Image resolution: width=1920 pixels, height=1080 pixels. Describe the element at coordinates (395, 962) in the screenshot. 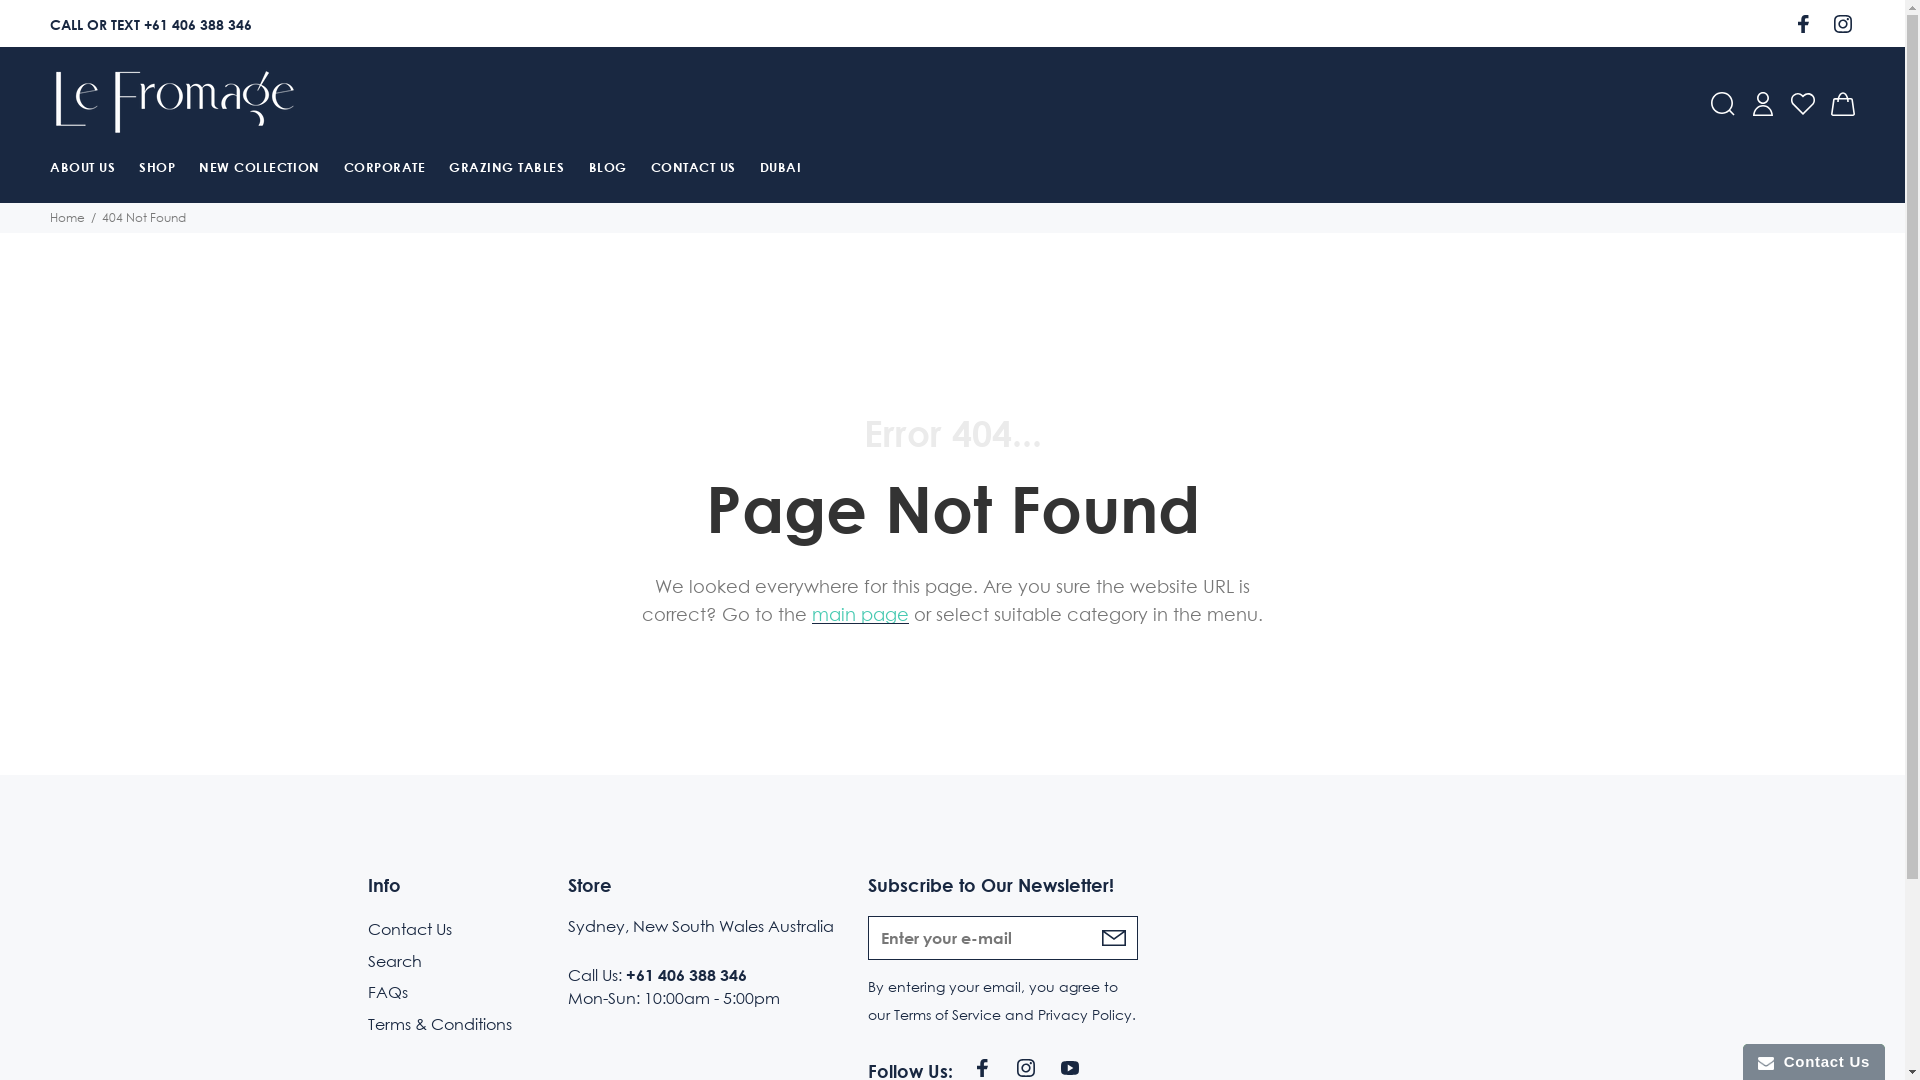

I see `Search` at that location.